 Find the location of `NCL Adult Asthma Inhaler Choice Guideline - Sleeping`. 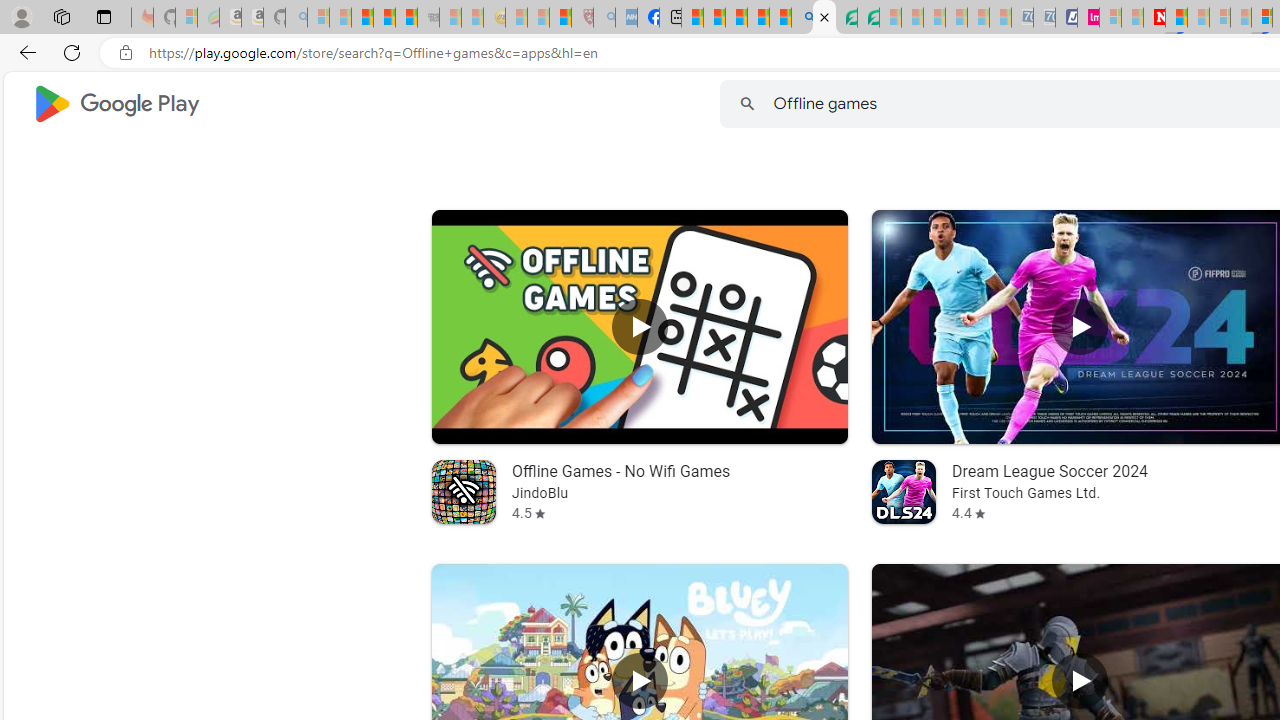

NCL Adult Asthma Inhaler Choice Guideline - Sleeping is located at coordinates (626, 18).